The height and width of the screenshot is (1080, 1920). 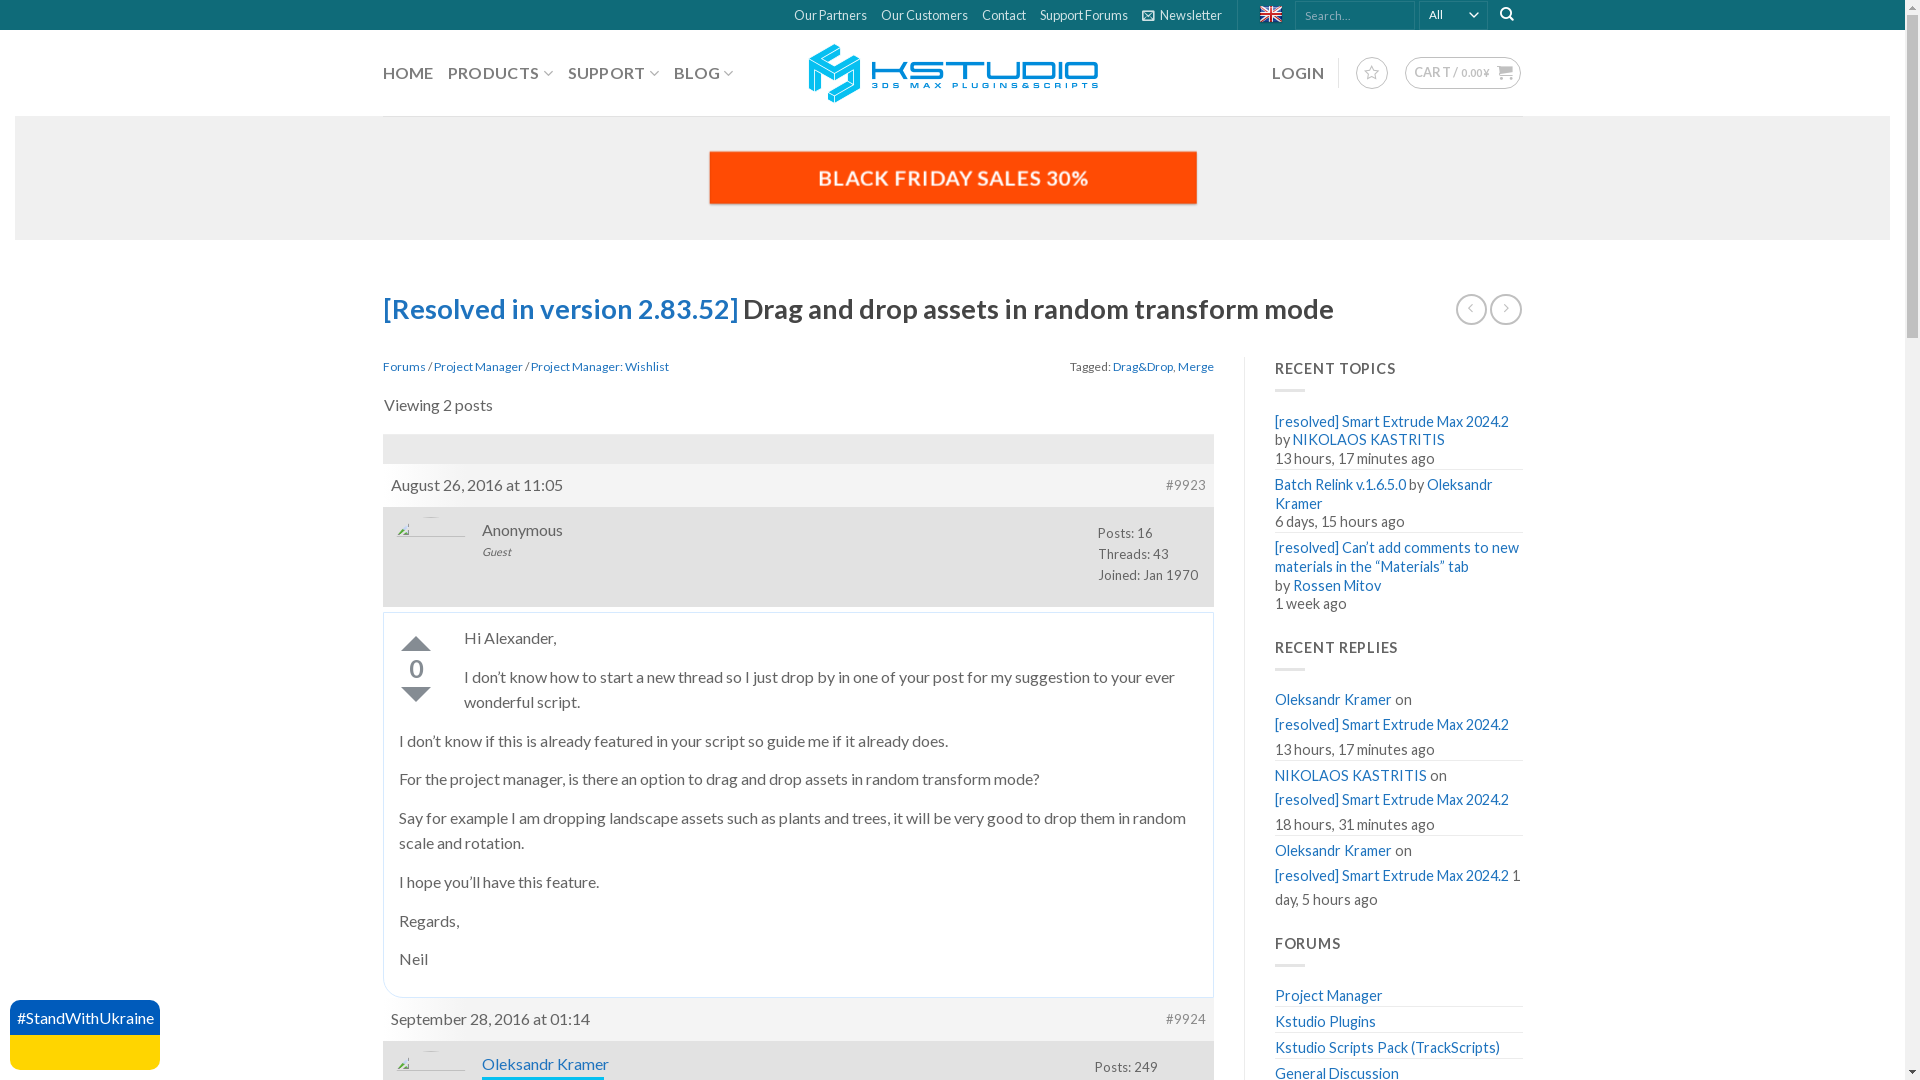 I want to click on [resolved] Smart Extrude Max 2024.2, so click(x=1392, y=726).